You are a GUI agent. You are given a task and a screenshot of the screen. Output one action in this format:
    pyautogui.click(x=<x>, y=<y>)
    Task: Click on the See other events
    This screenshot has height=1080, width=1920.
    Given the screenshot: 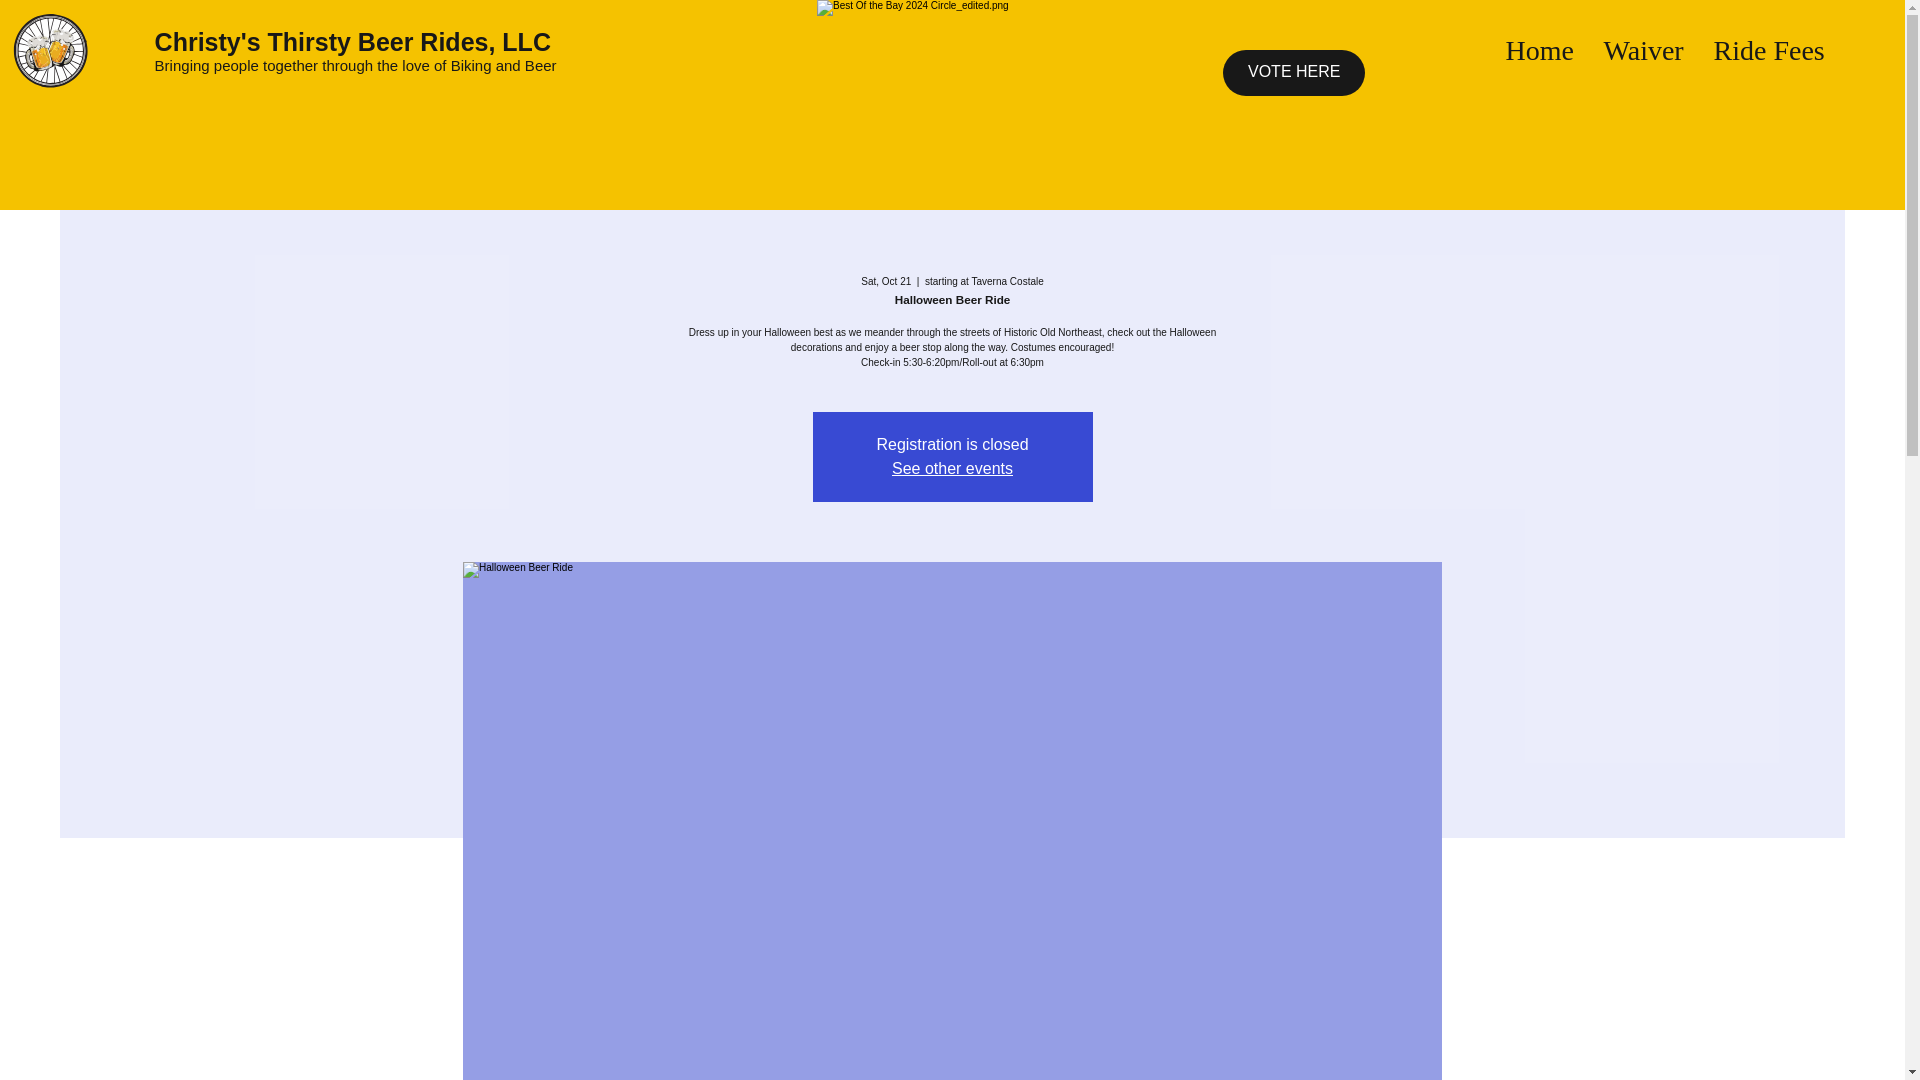 What is the action you would take?
    pyautogui.click(x=952, y=468)
    